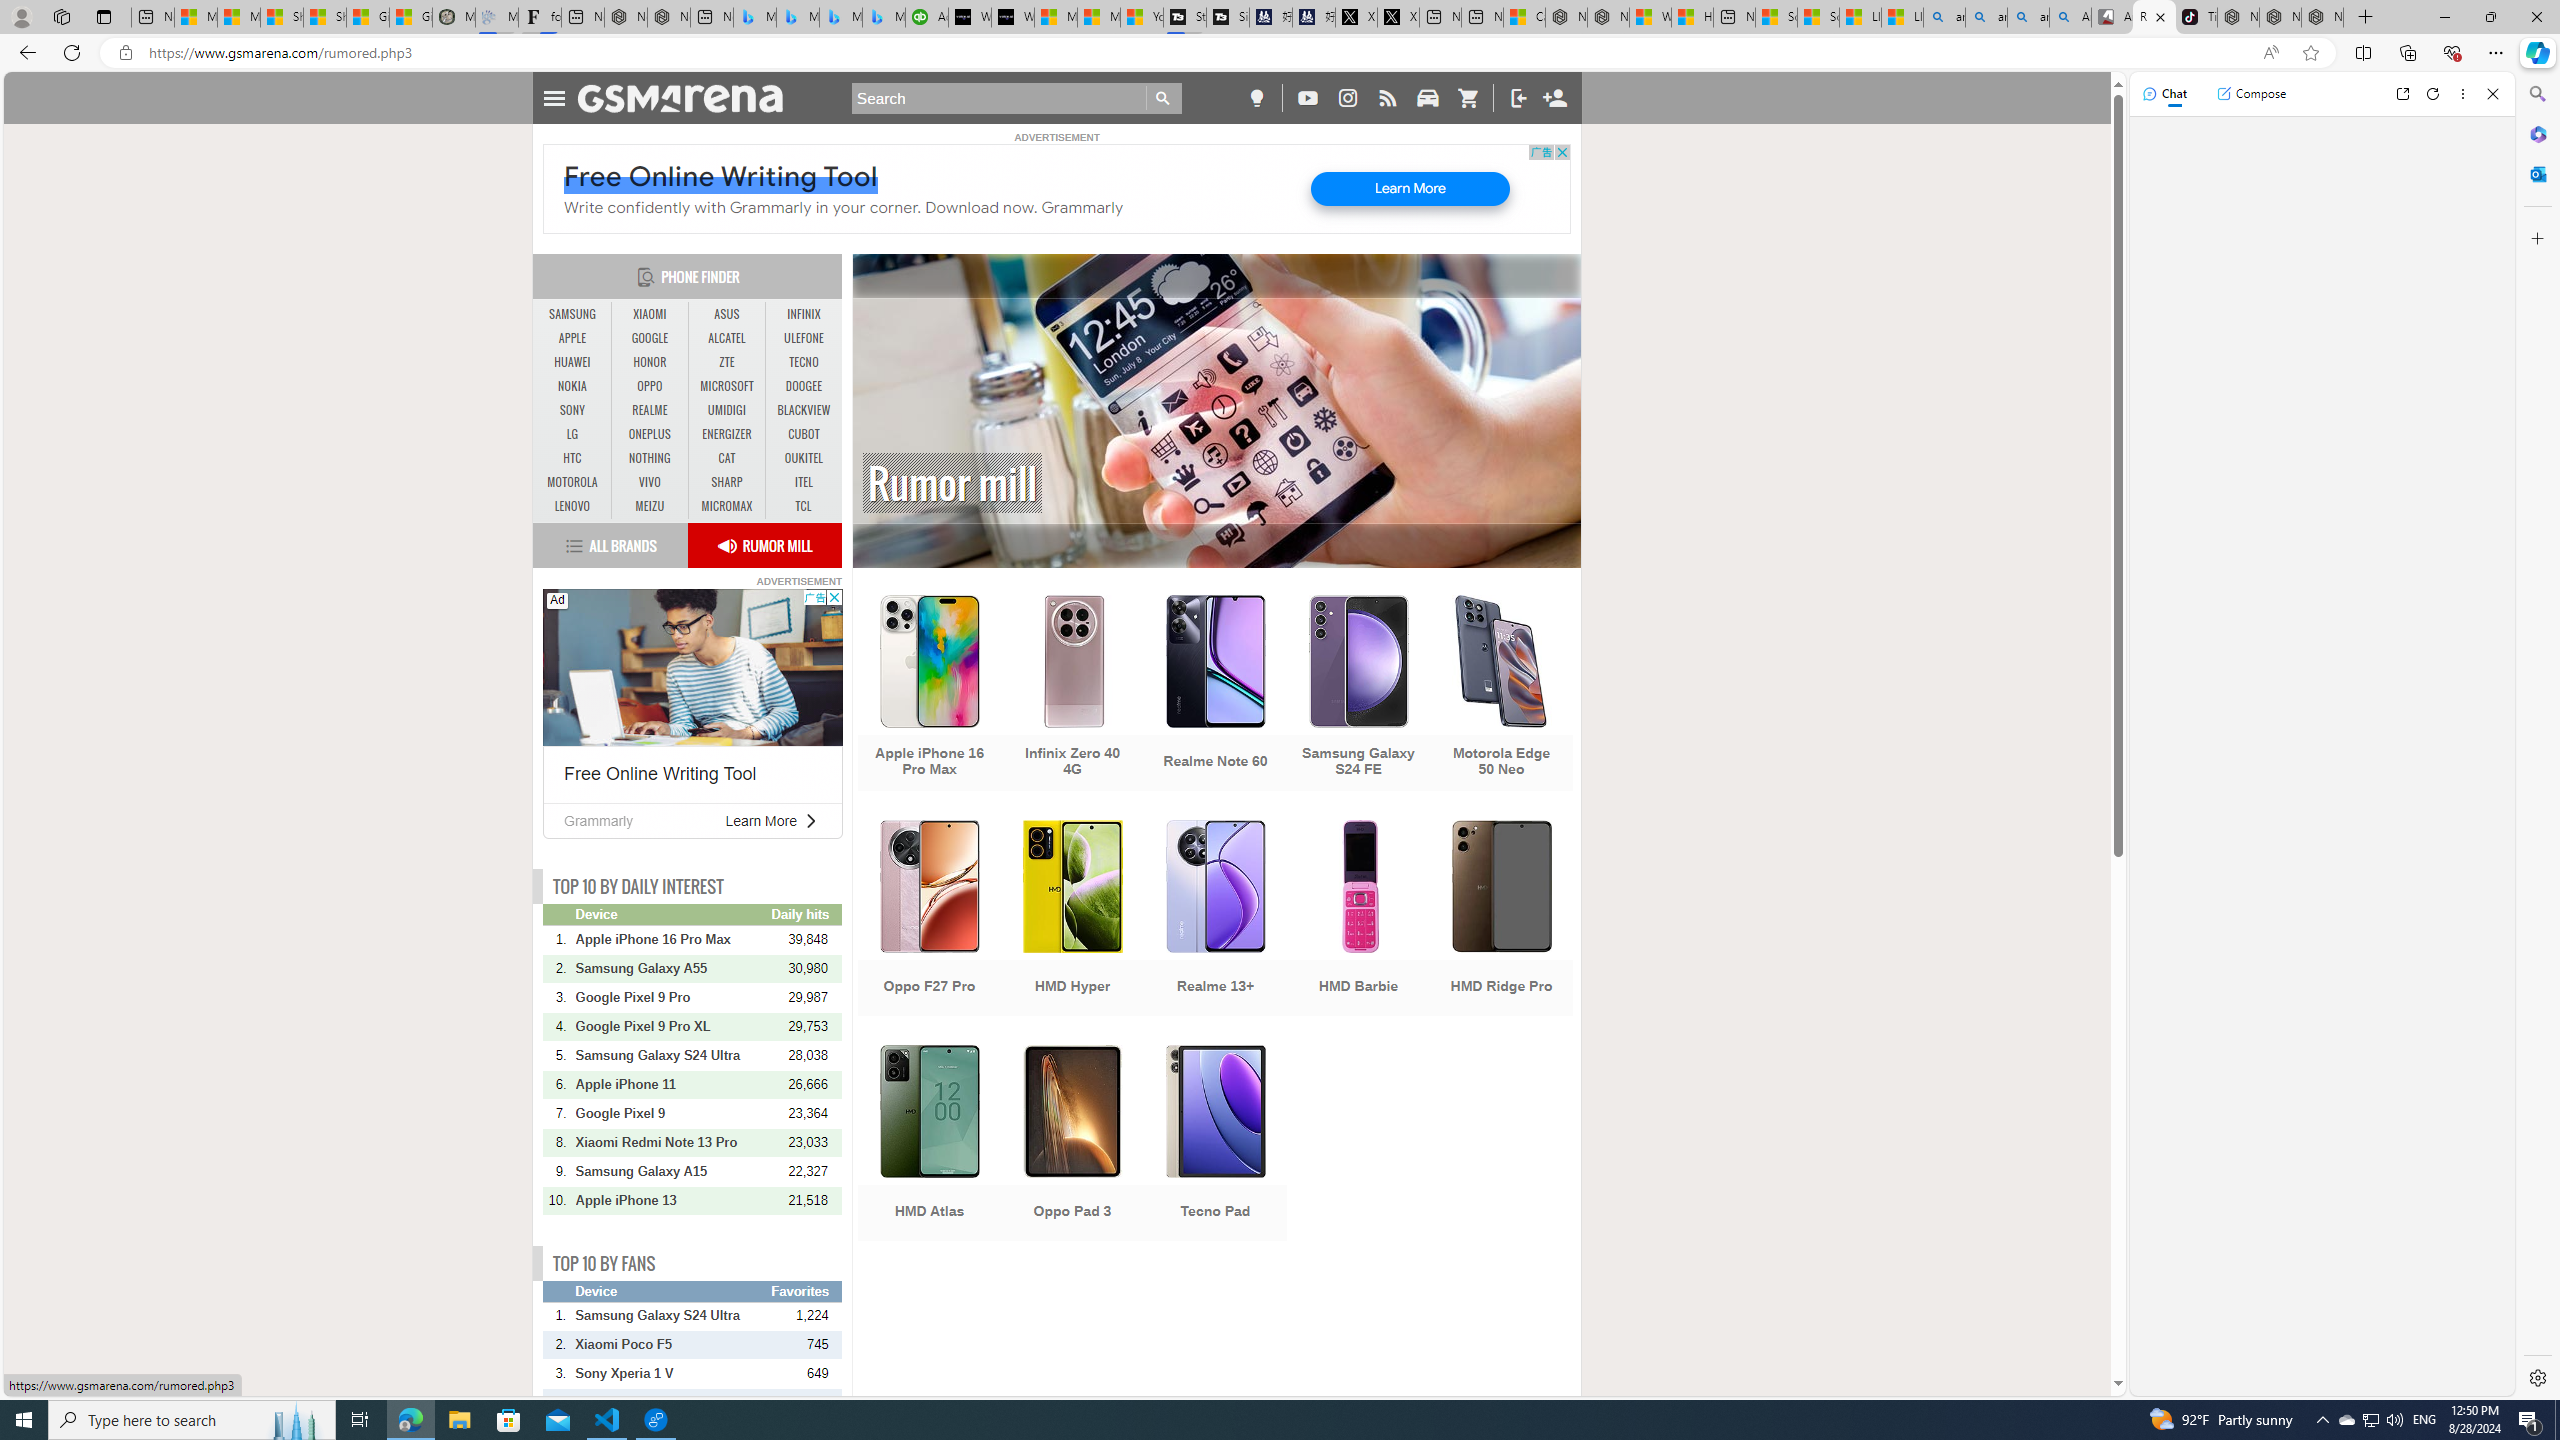 The image size is (2560, 1440). Describe the element at coordinates (650, 482) in the screenshot. I see `VIVO` at that location.